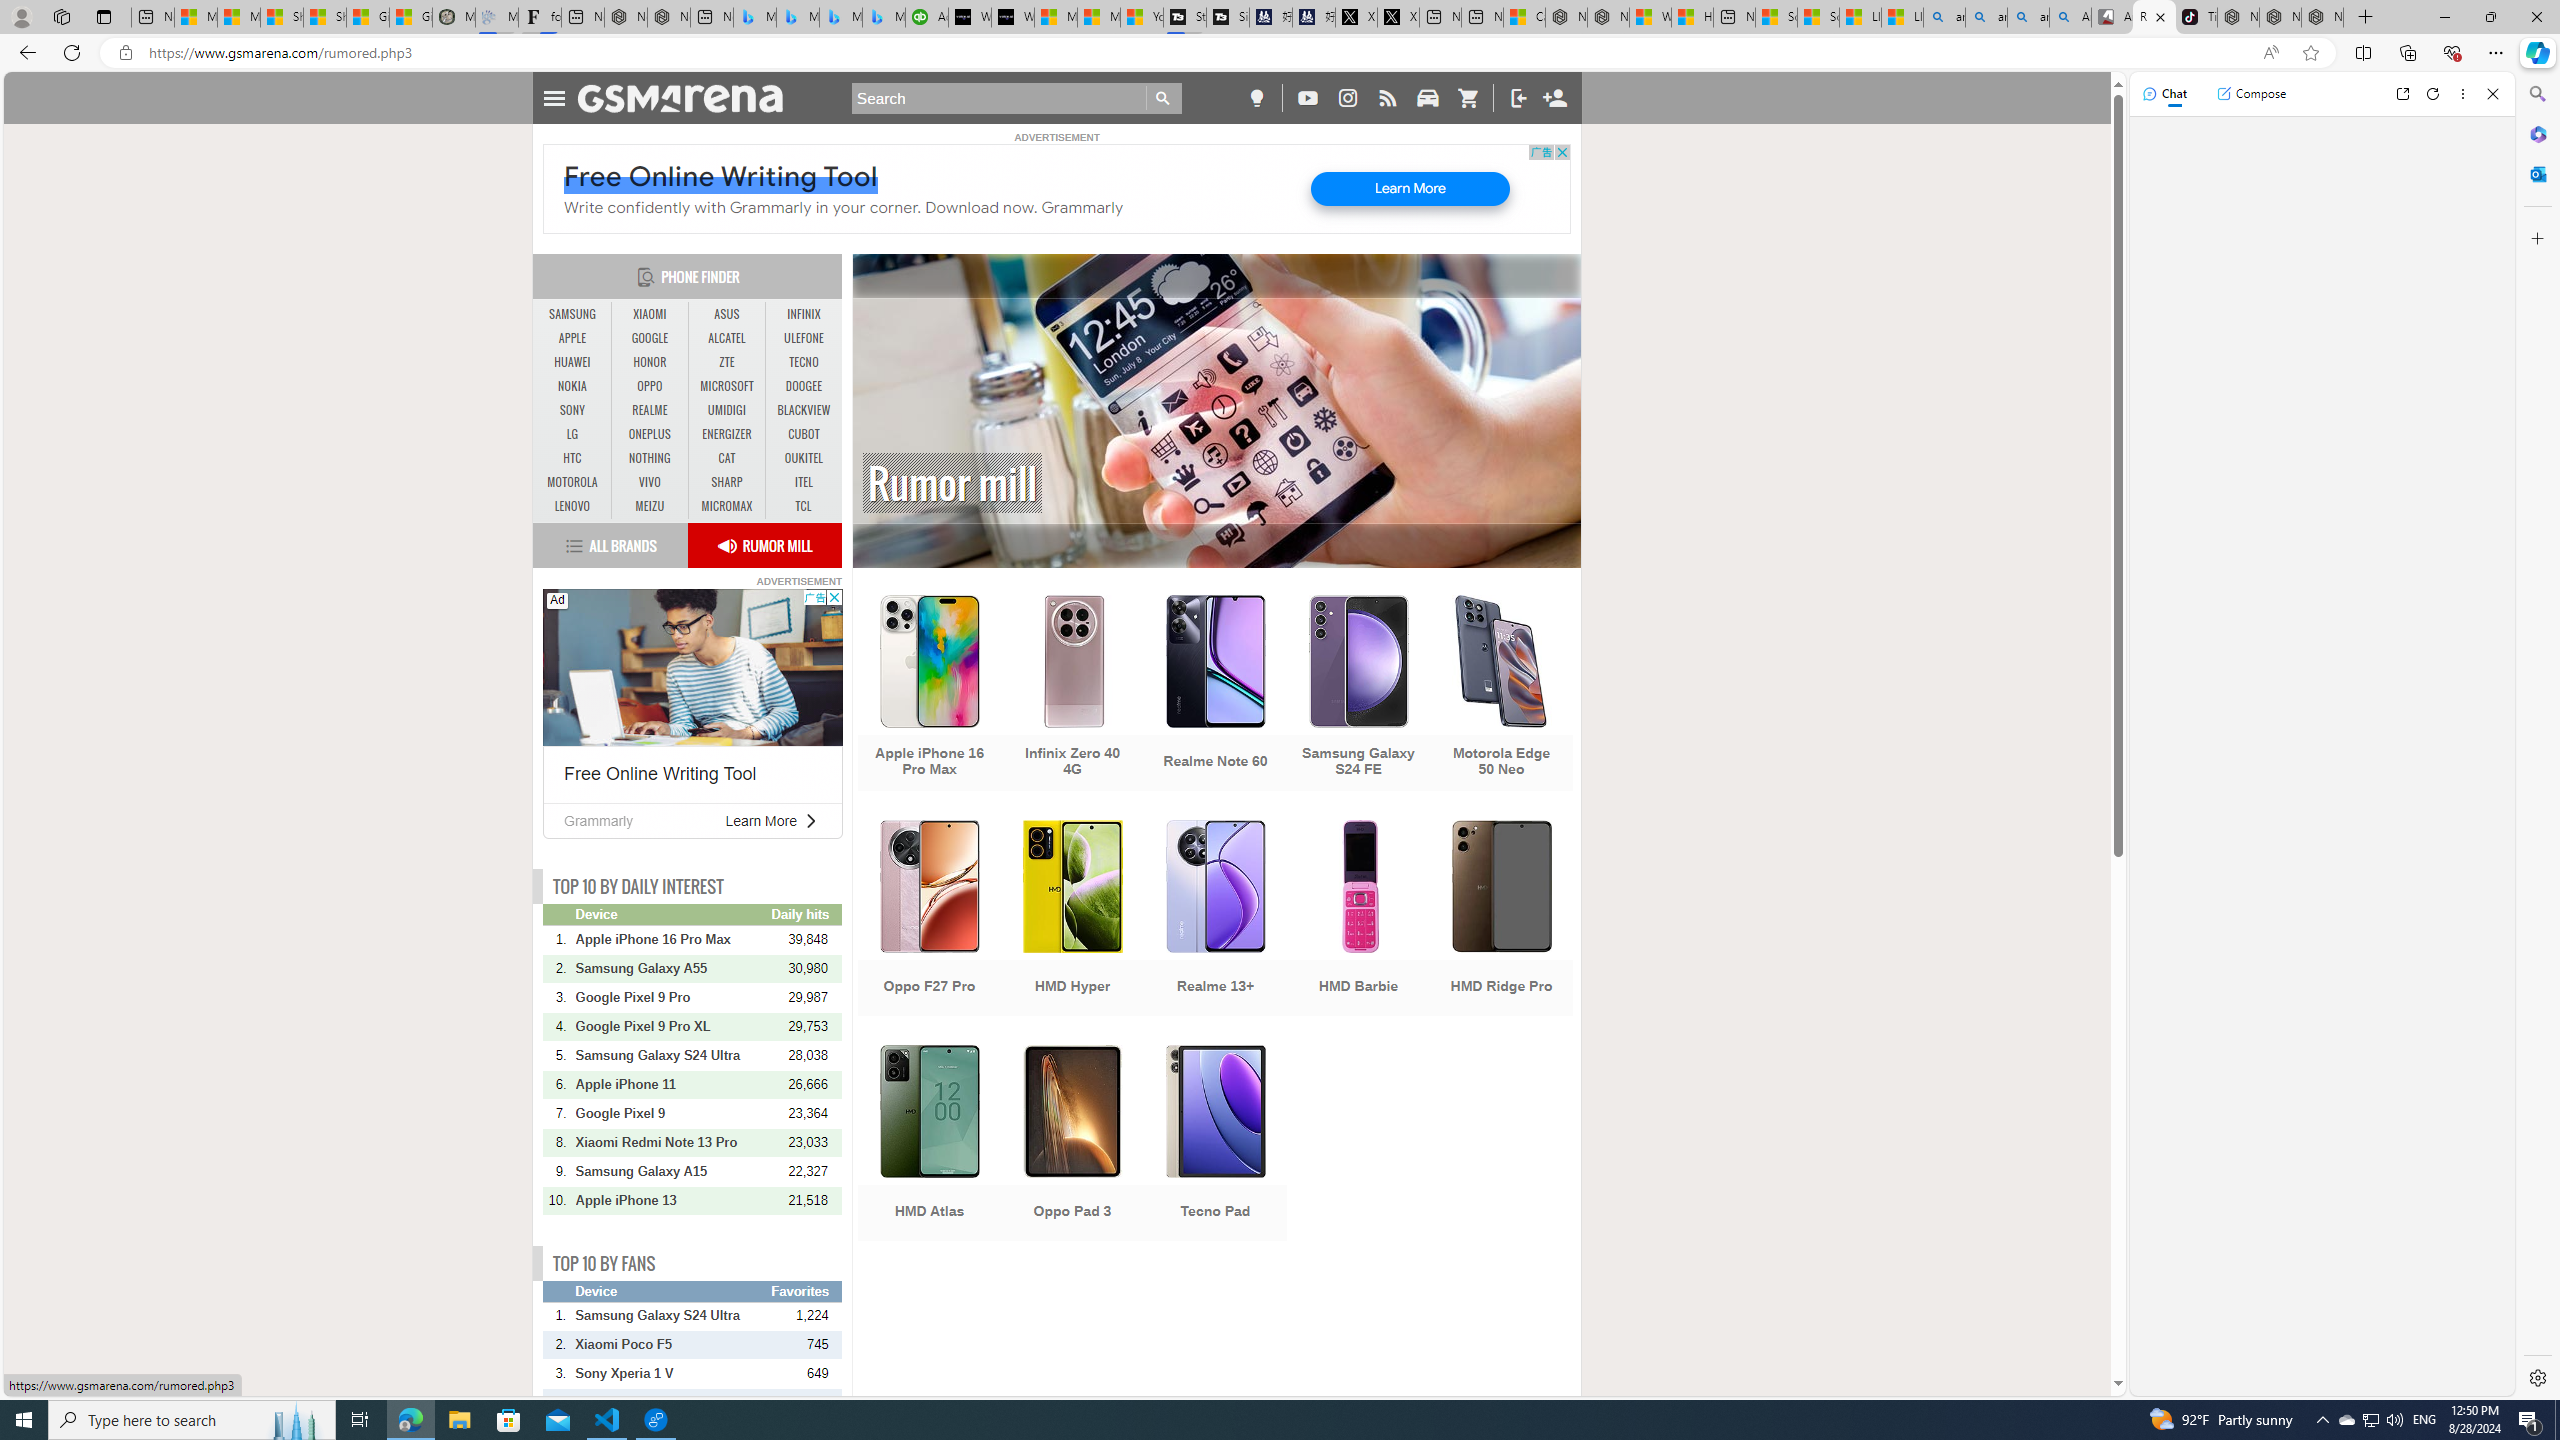 The image size is (2560, 1440). Describe the element at coordinates (650, 482) in the screenshot. I see `VIVO` at that location.